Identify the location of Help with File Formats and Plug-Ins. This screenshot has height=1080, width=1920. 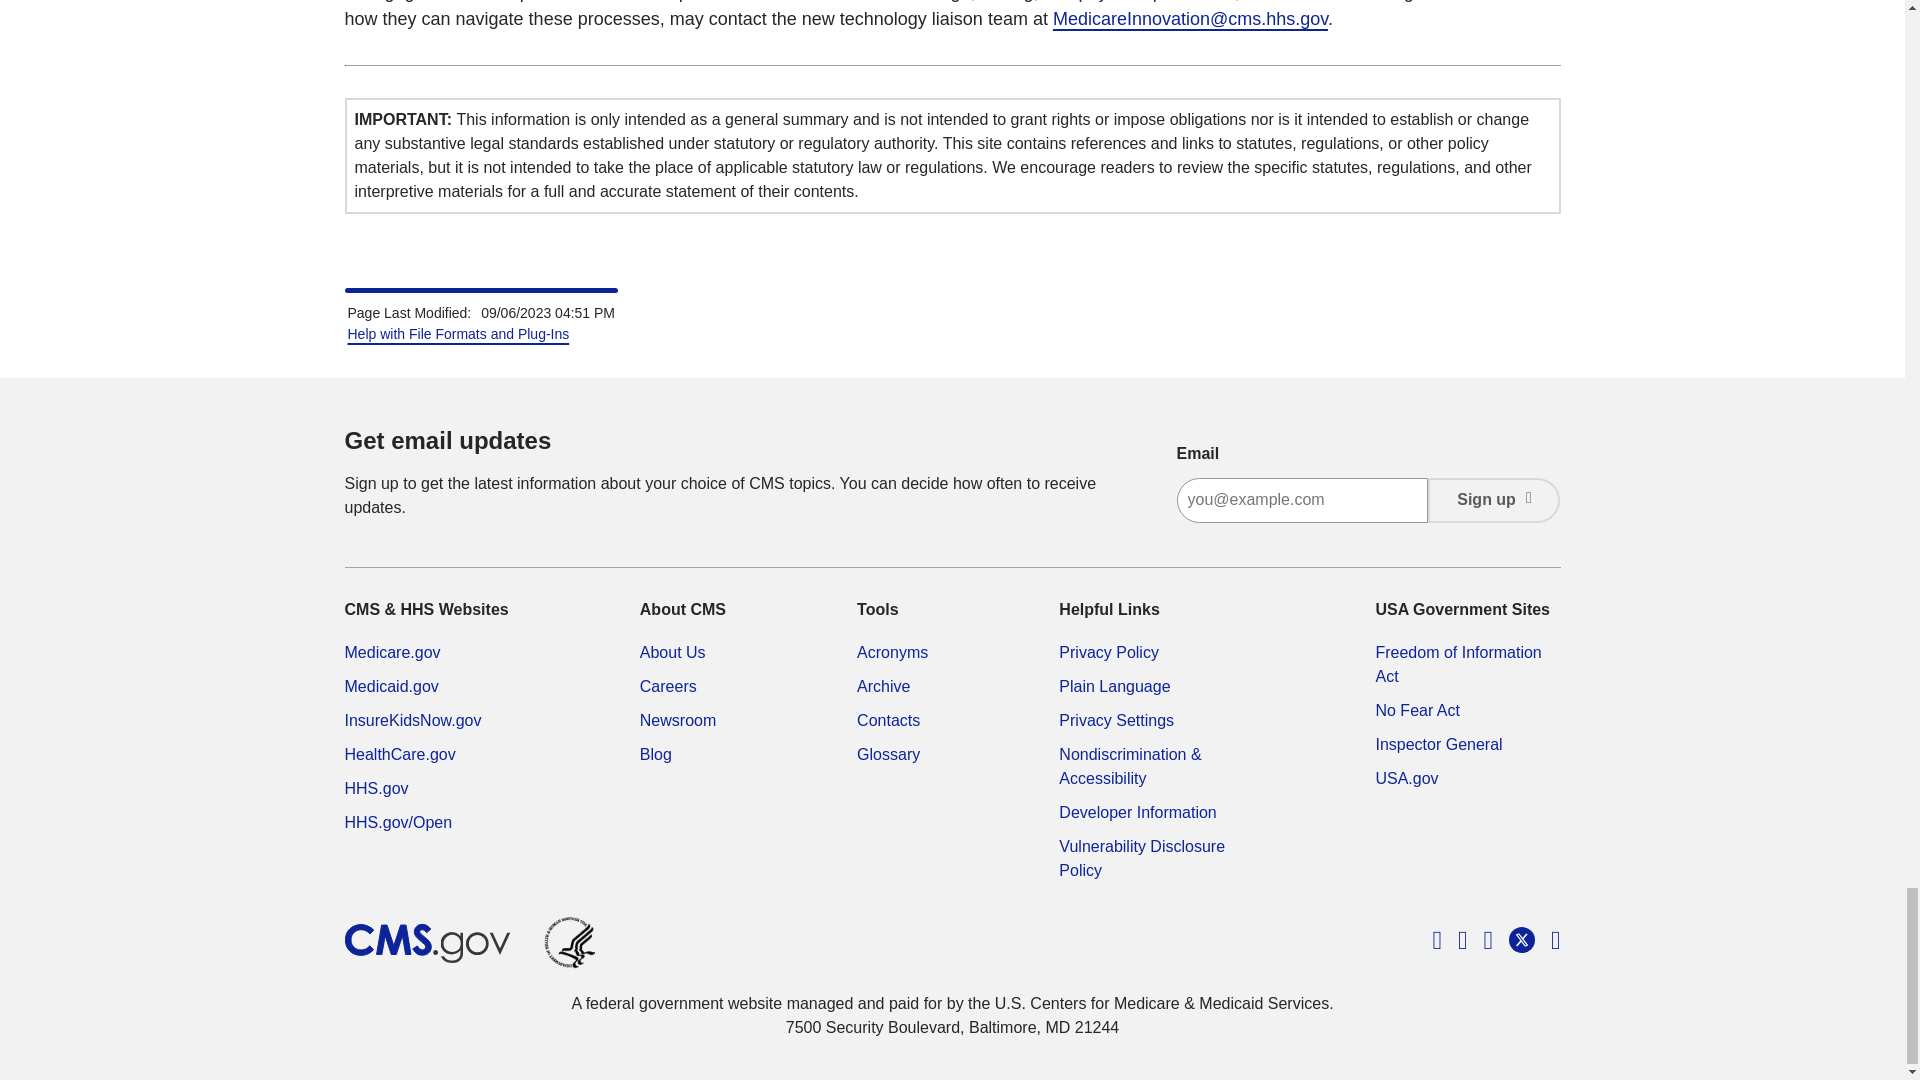
(458, 334).